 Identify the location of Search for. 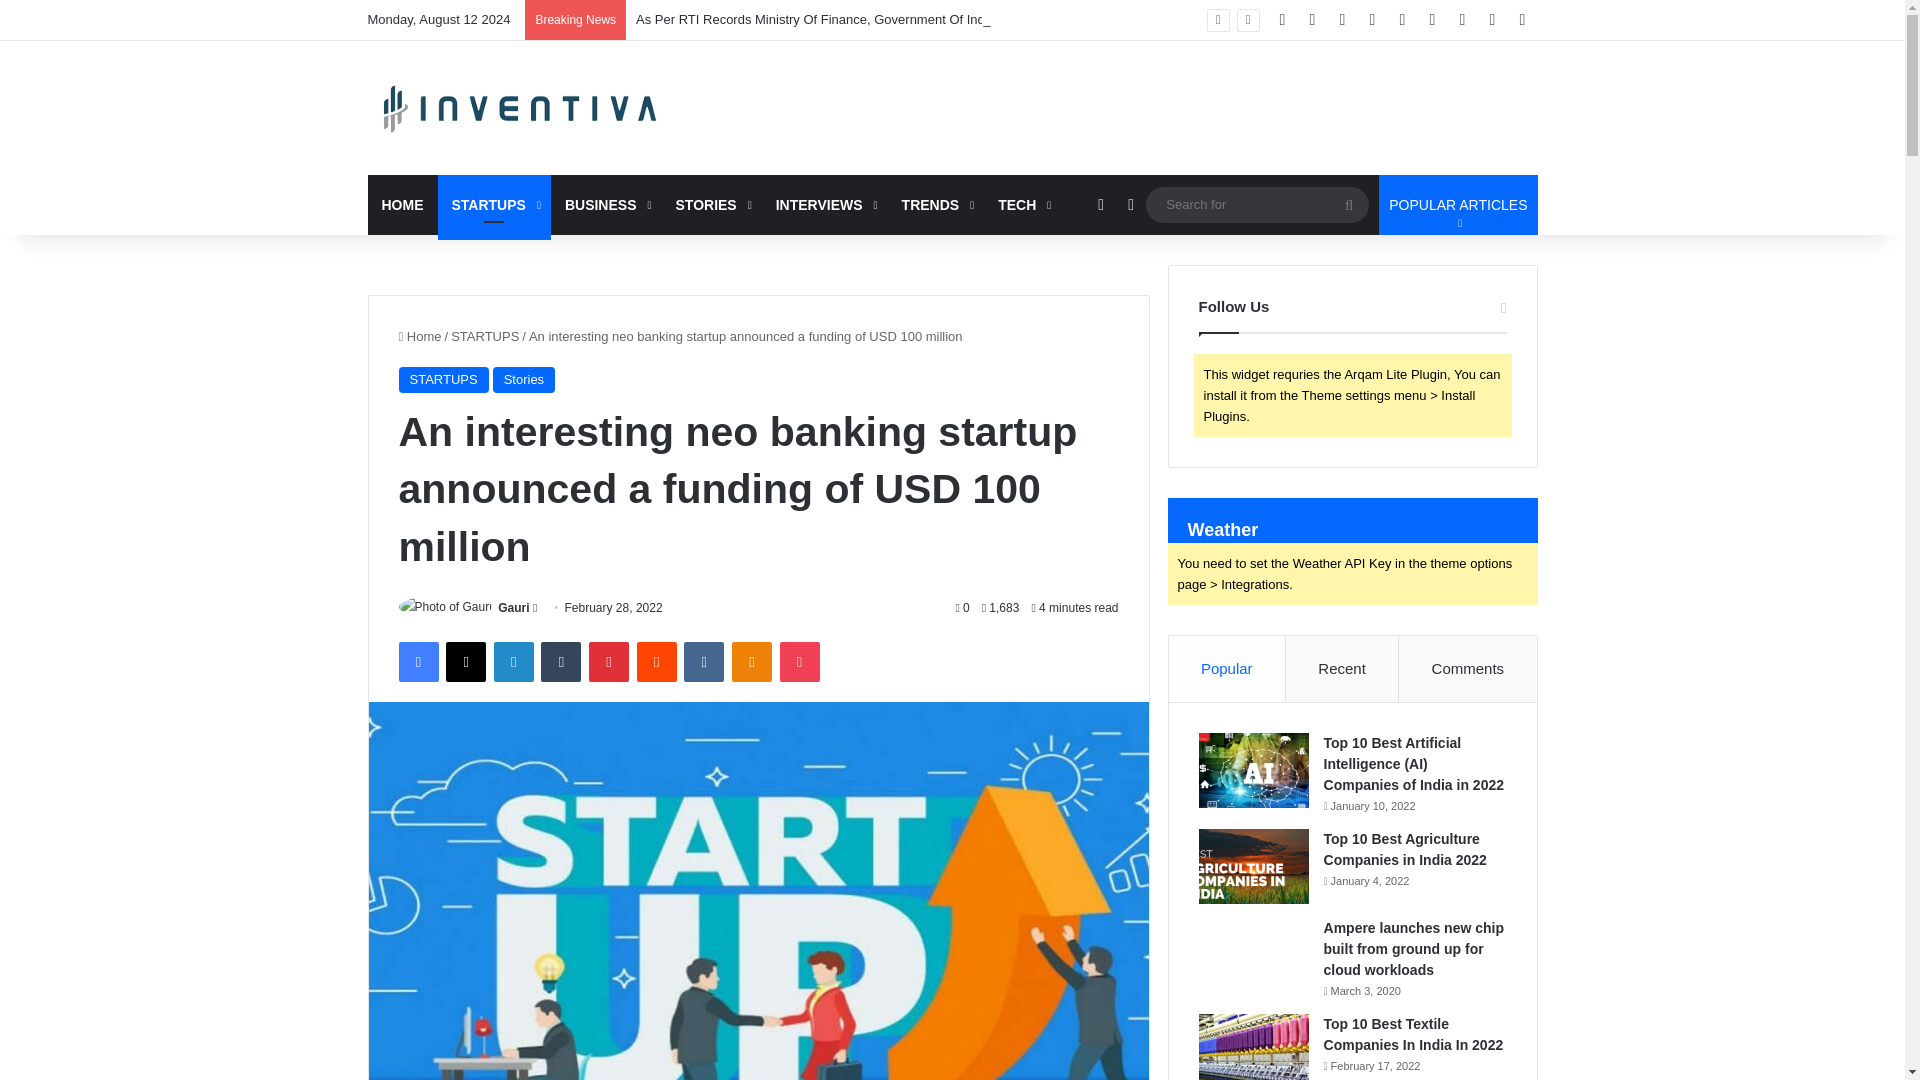
(1257, 204).